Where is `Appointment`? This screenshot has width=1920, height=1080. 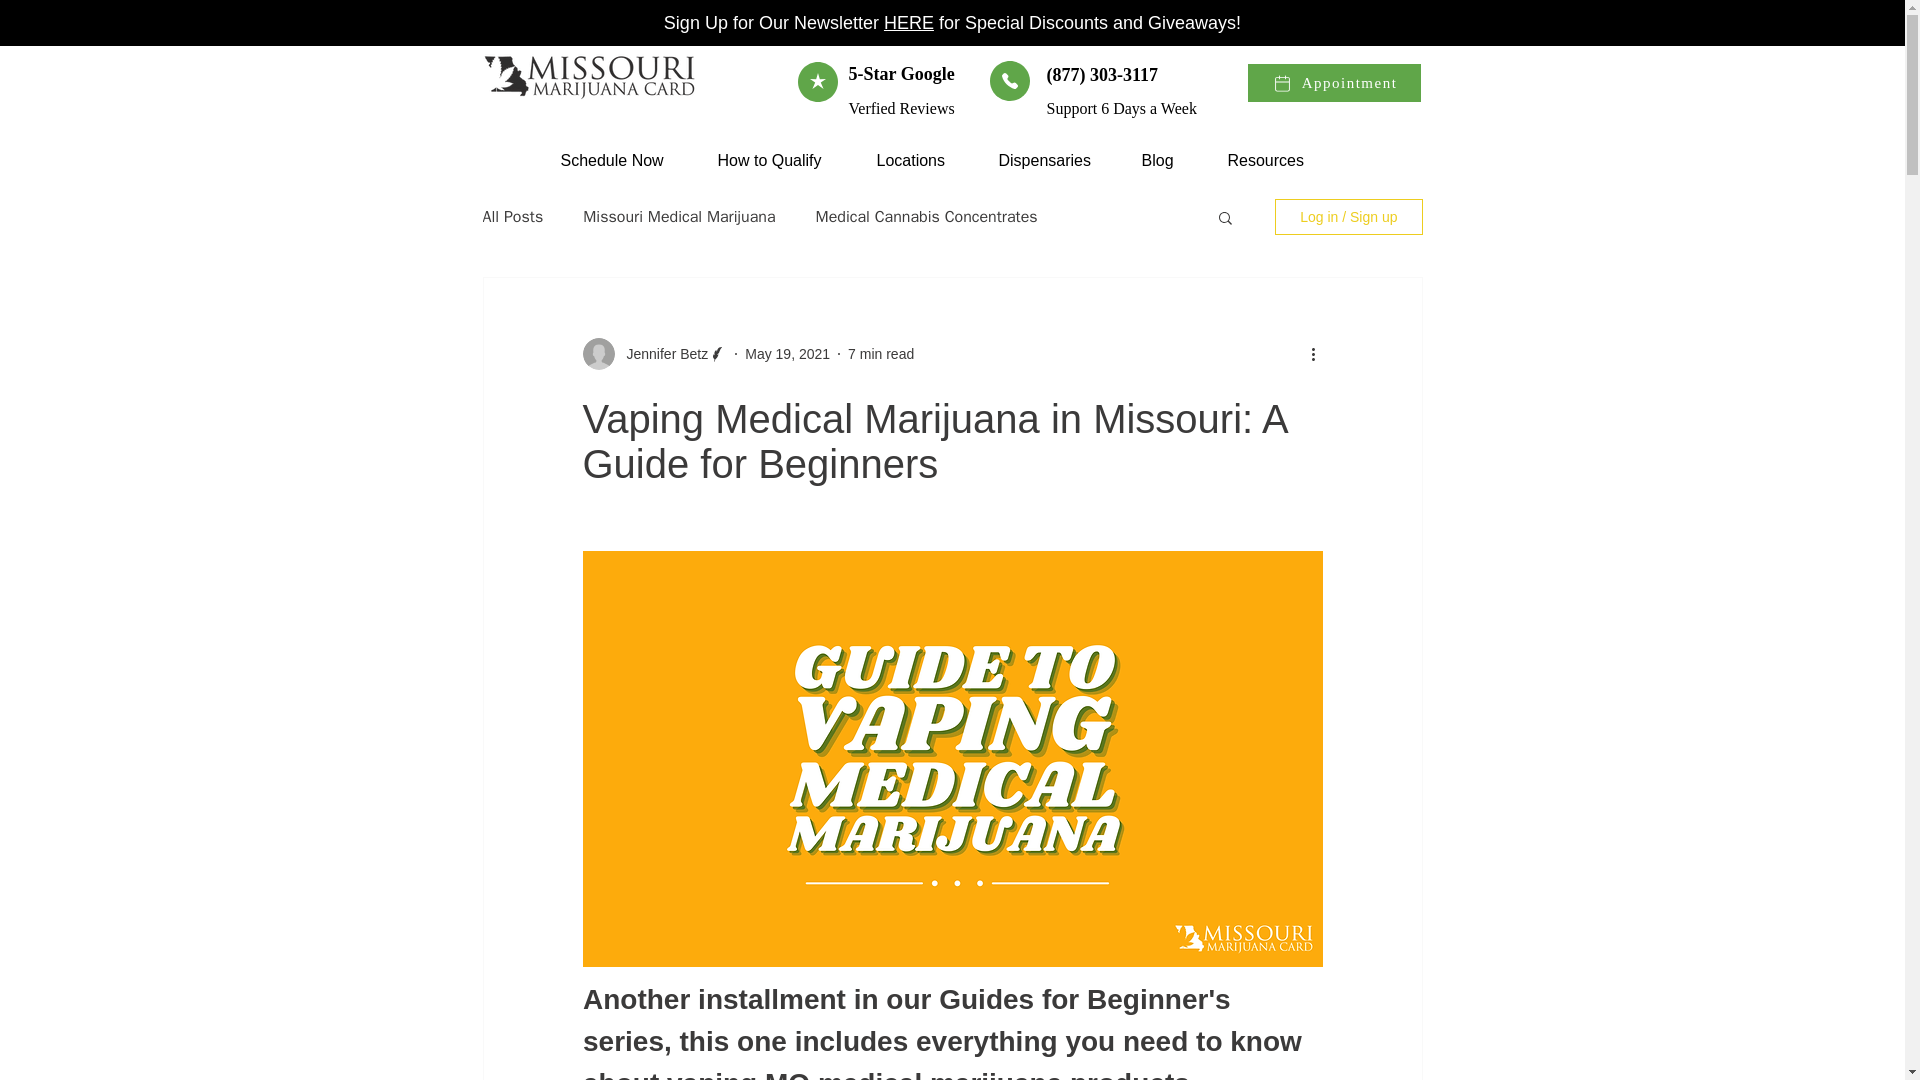
Appointment is located at coordinates (1333, 82).